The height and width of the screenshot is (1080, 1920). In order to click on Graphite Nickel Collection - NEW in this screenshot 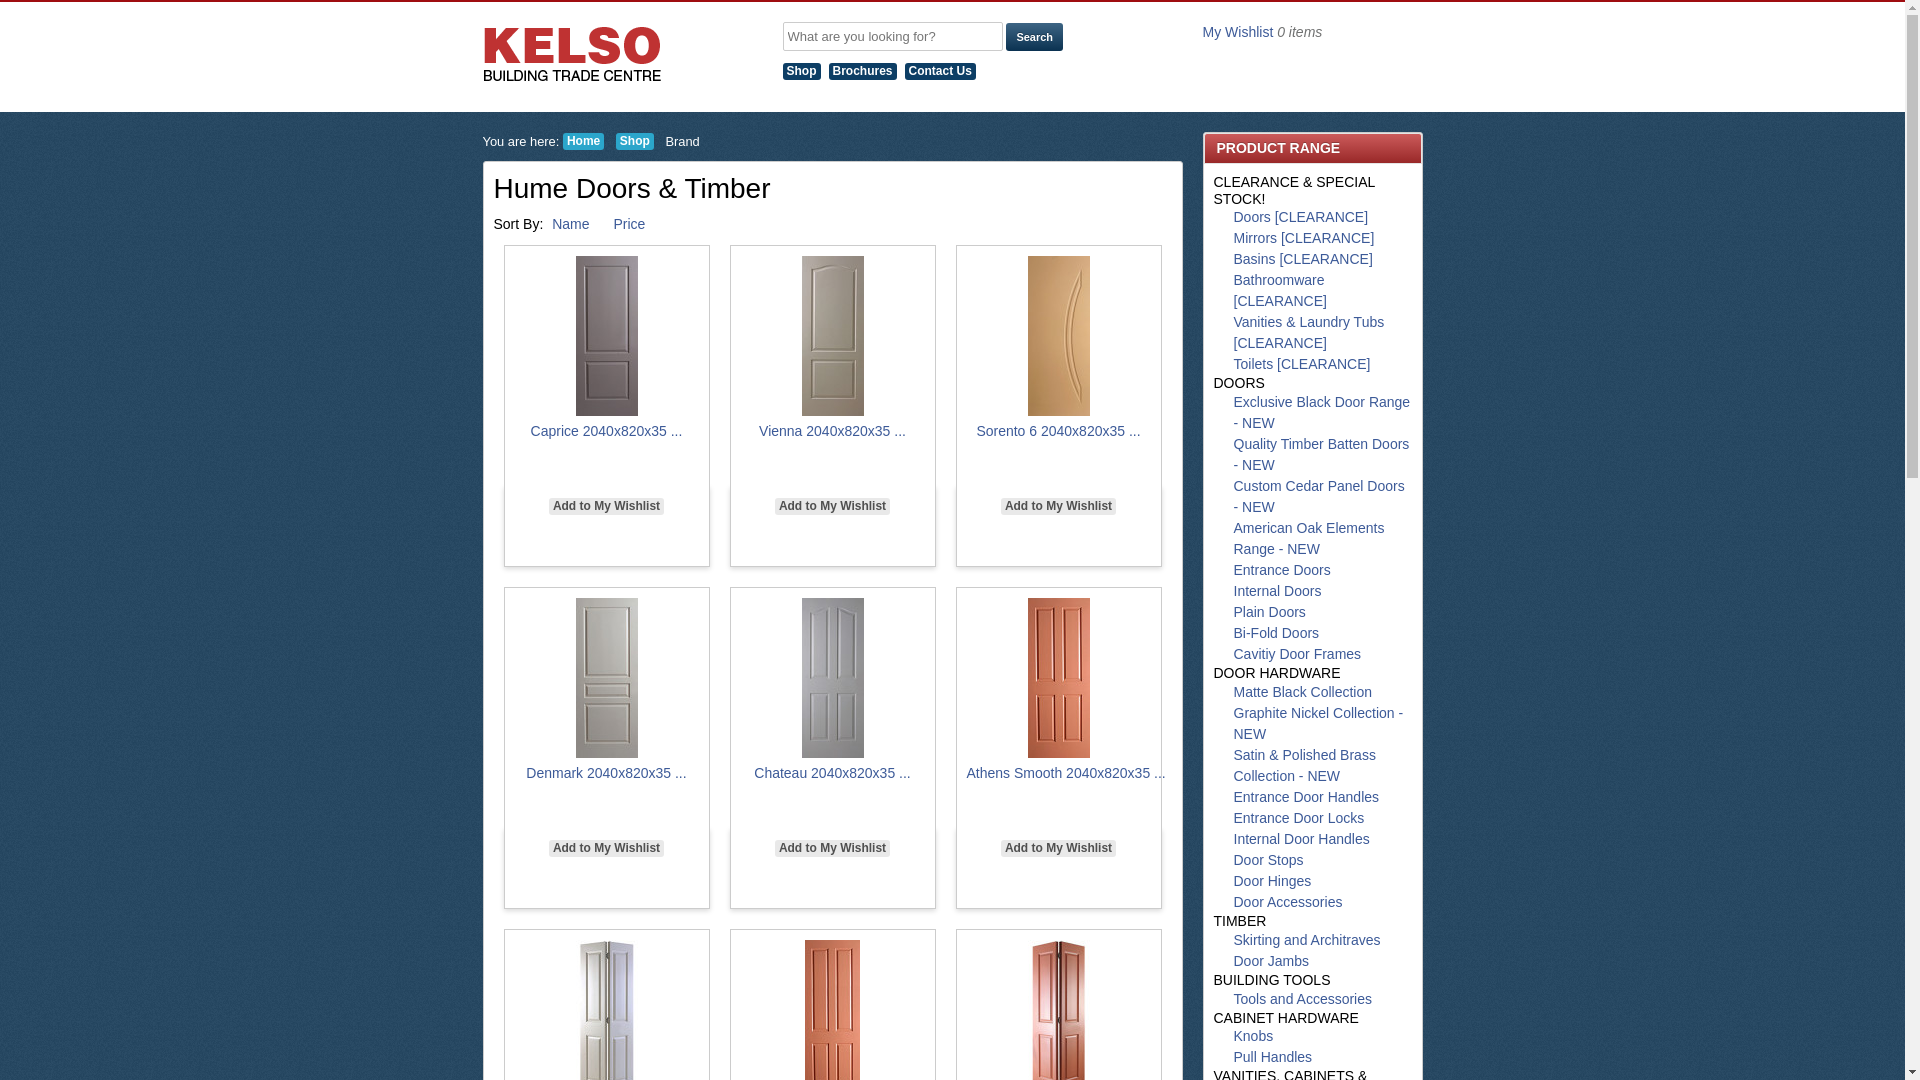, I will do `click(1319, 724)`.